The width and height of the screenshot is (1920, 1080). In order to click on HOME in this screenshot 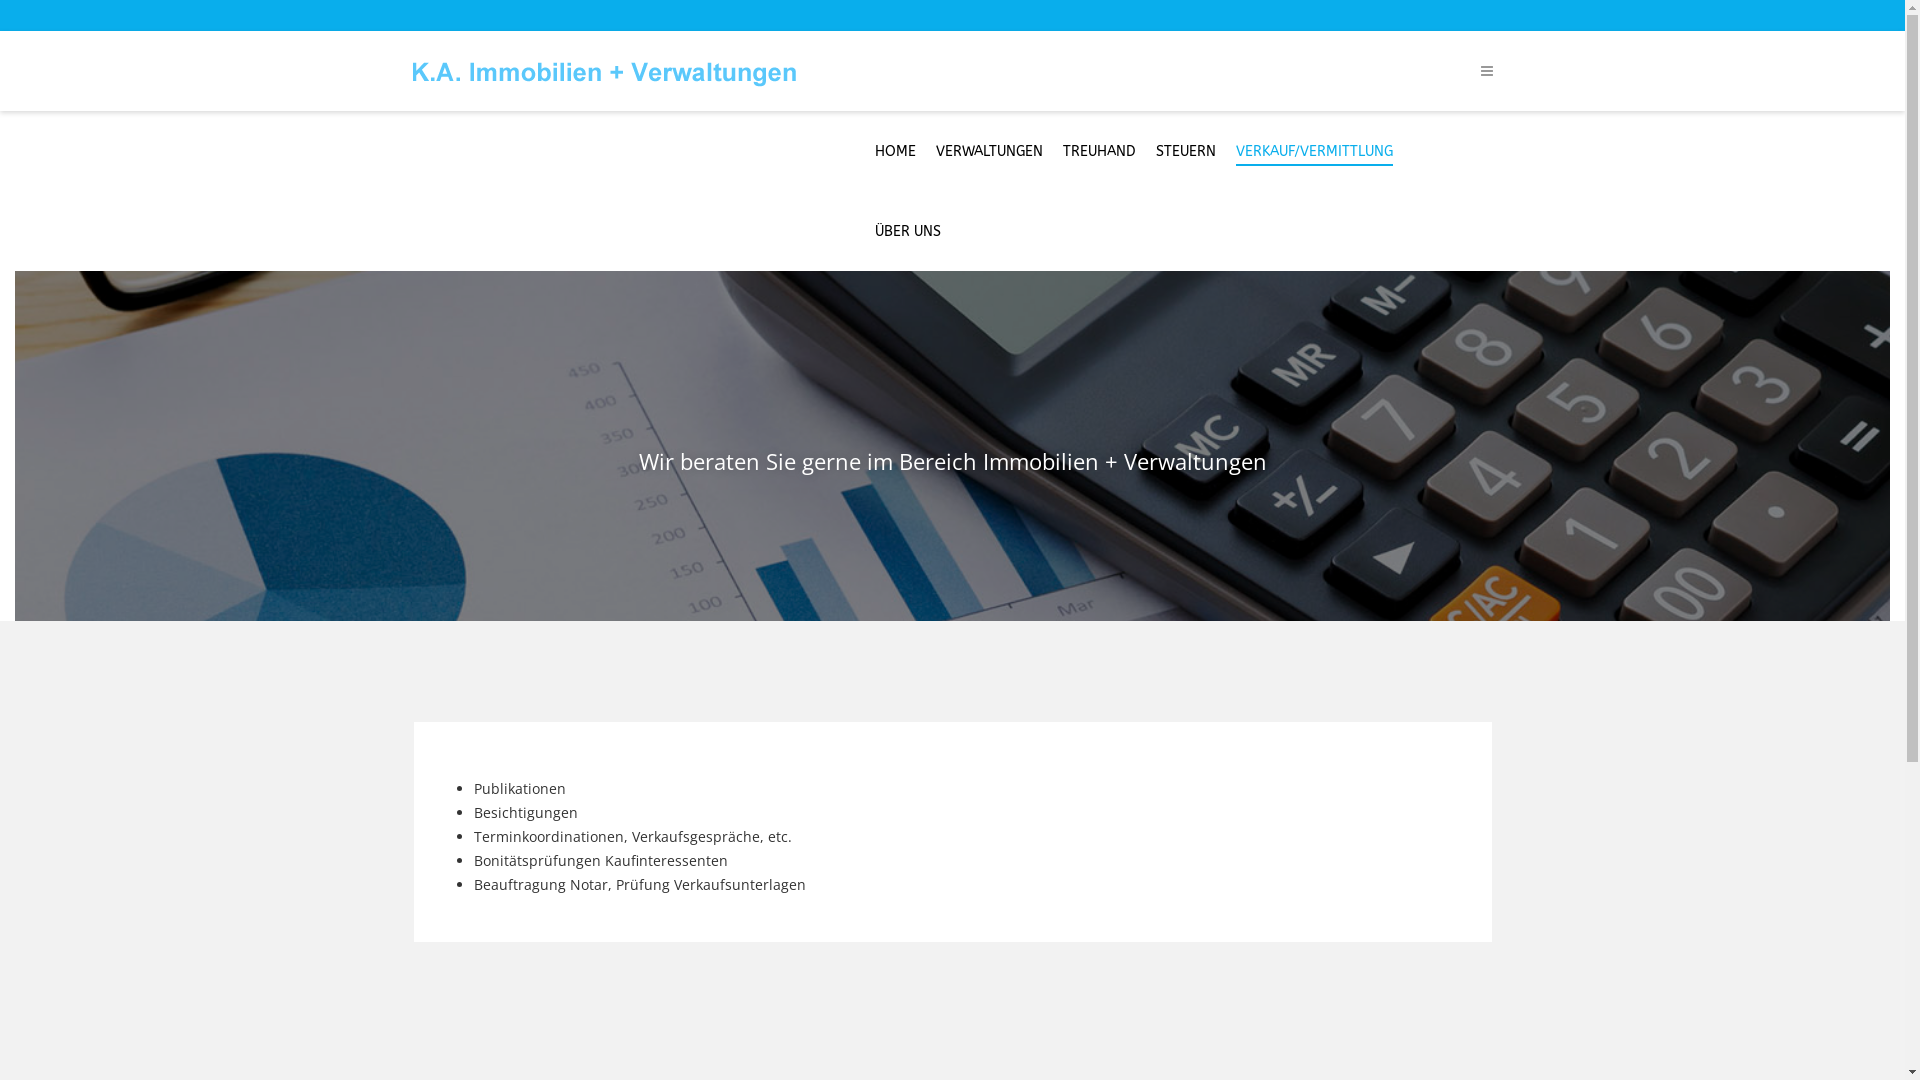, I will do `click(896, 152)`.